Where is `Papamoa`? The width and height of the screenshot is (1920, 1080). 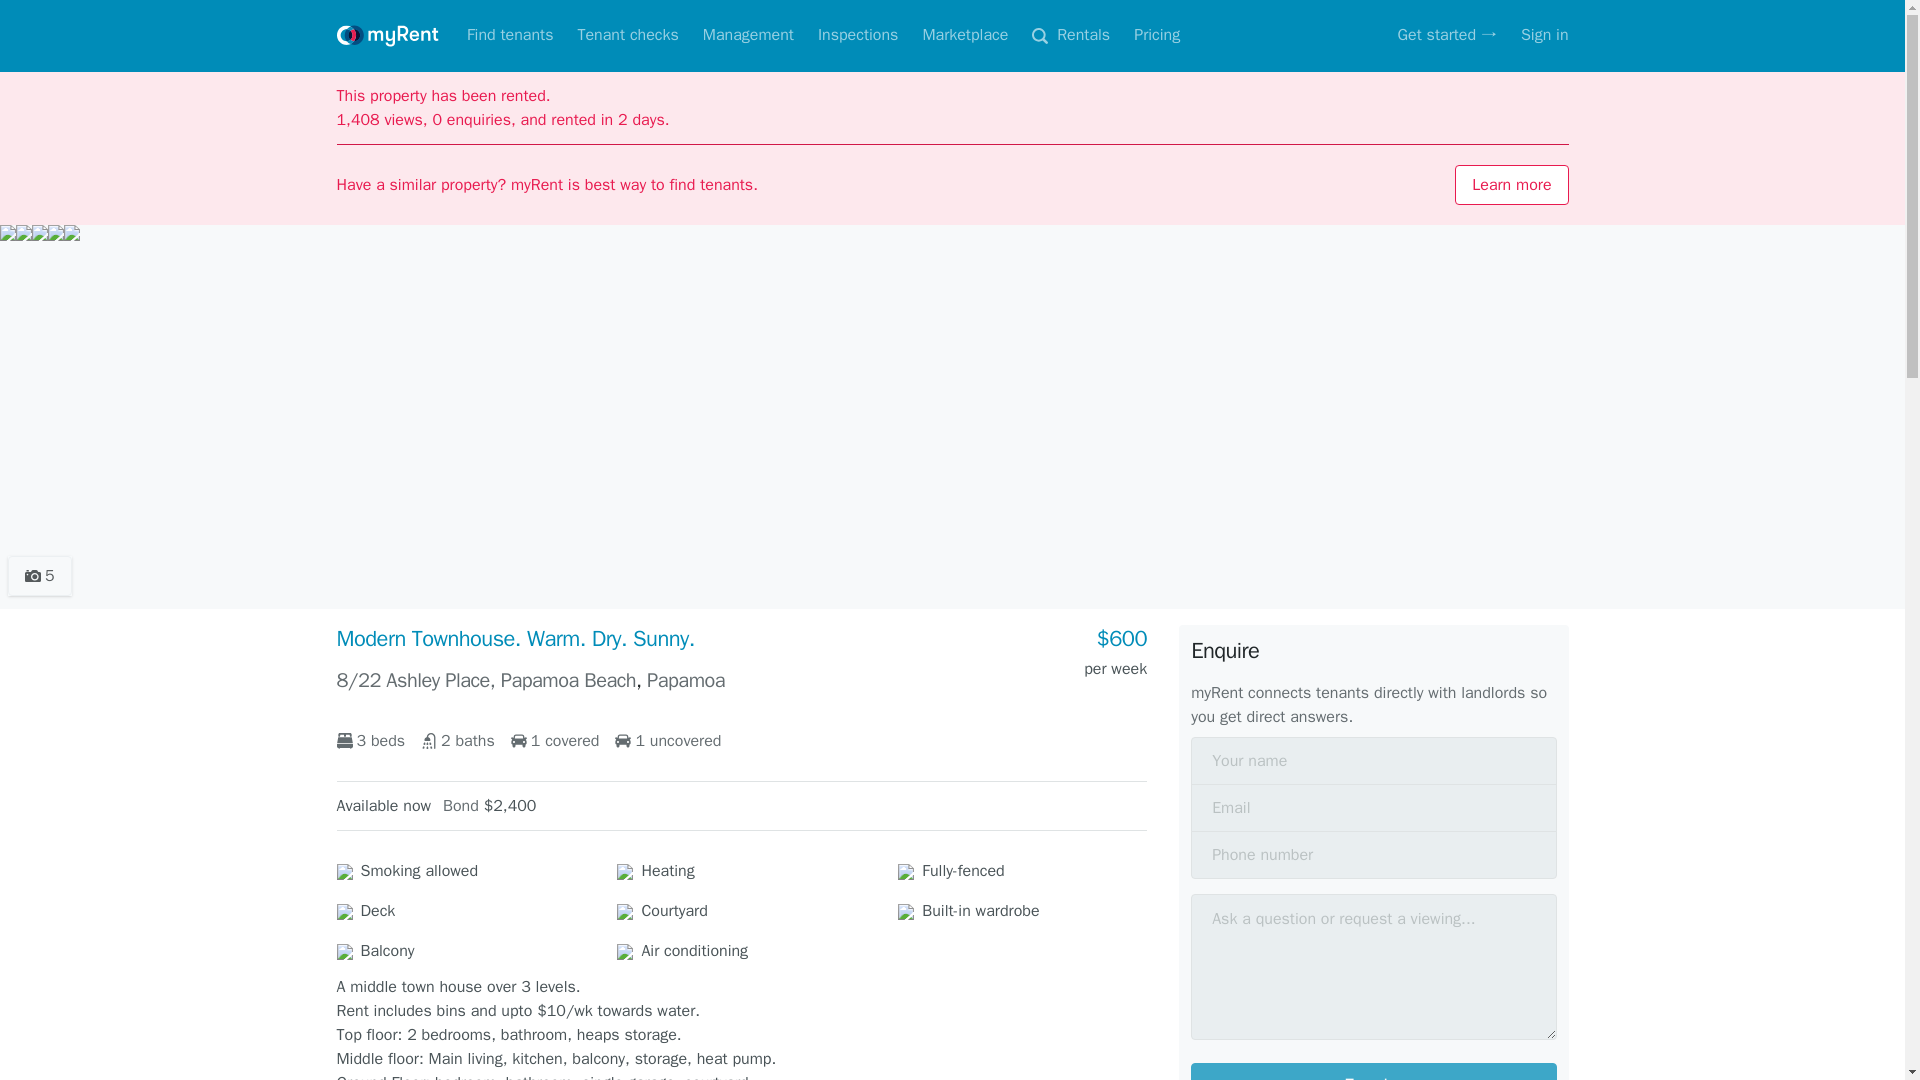 Papamoa is located at coordinates (686, 680).